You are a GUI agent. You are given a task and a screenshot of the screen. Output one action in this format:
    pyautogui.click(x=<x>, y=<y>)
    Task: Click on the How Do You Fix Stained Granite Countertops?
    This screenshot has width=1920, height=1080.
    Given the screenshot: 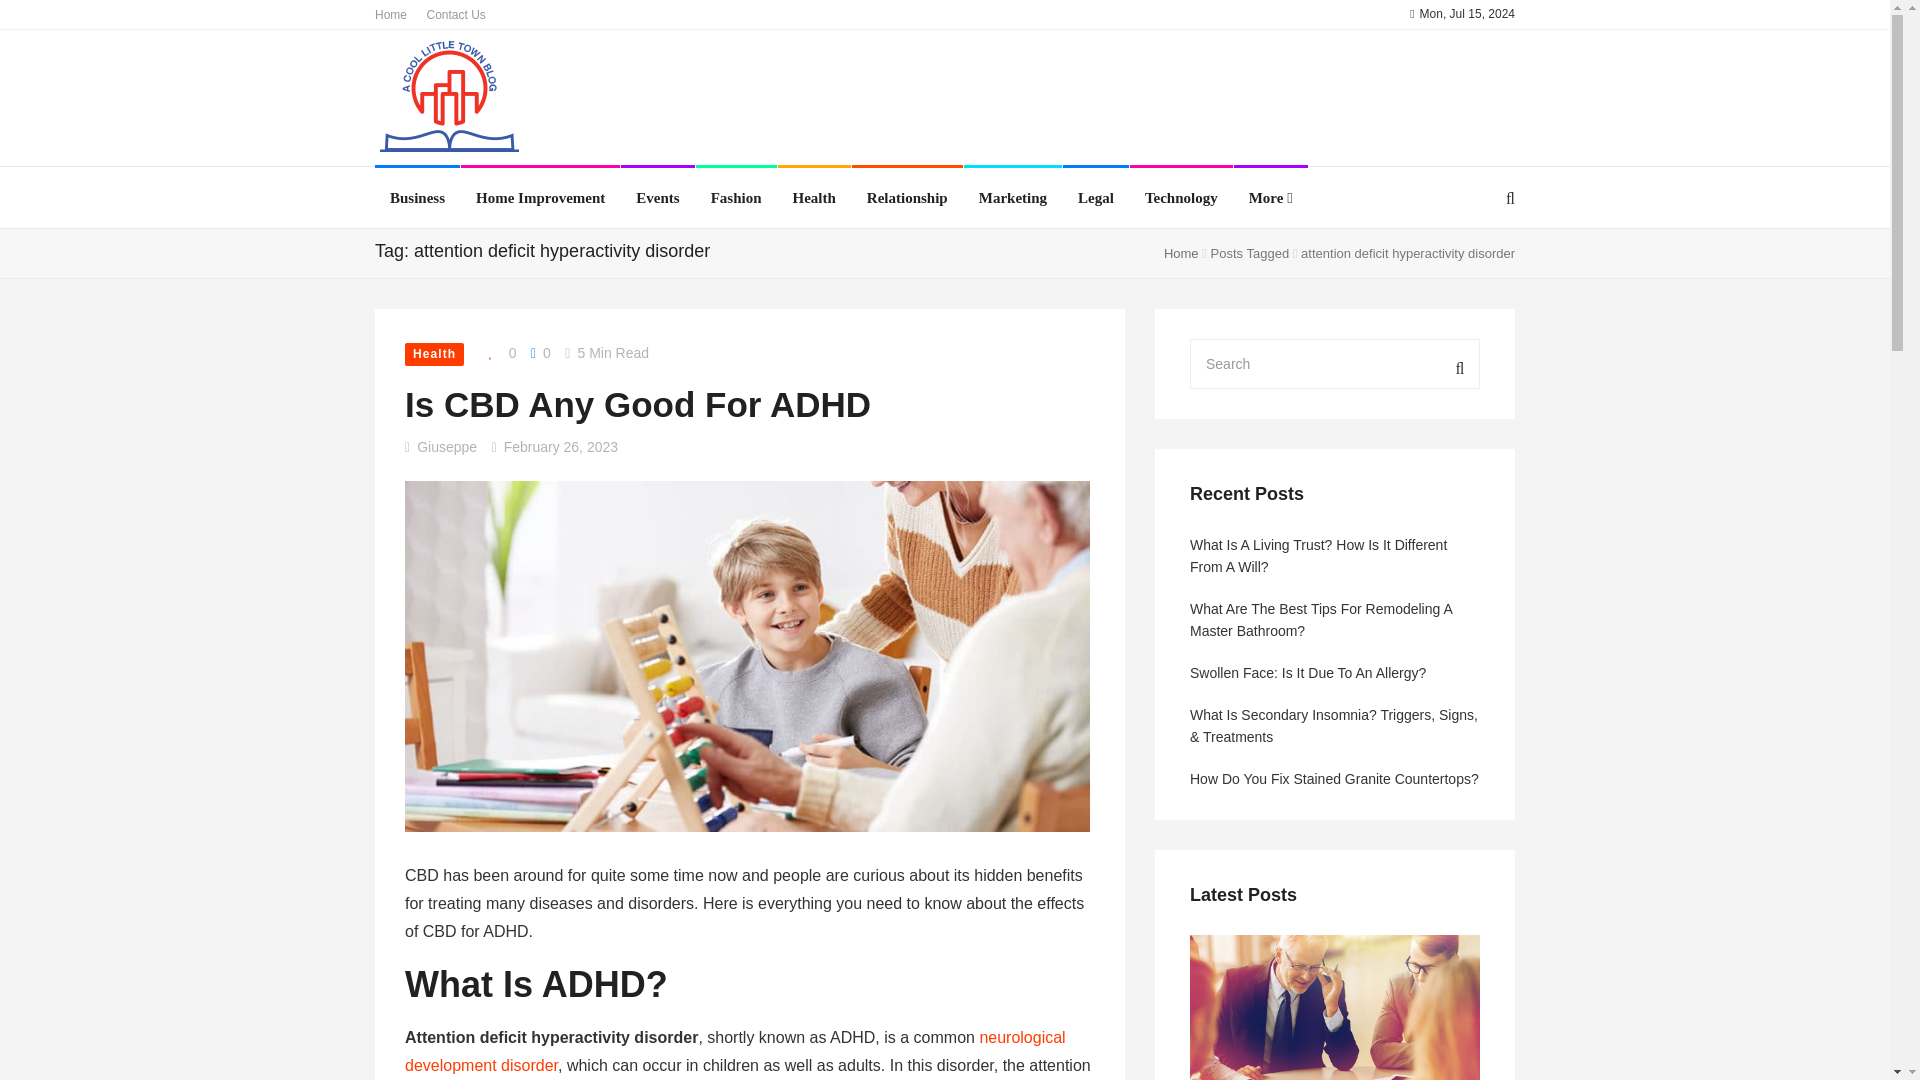 What is the action you would take?
    pyautogui.click(x=1335, y=778)
    